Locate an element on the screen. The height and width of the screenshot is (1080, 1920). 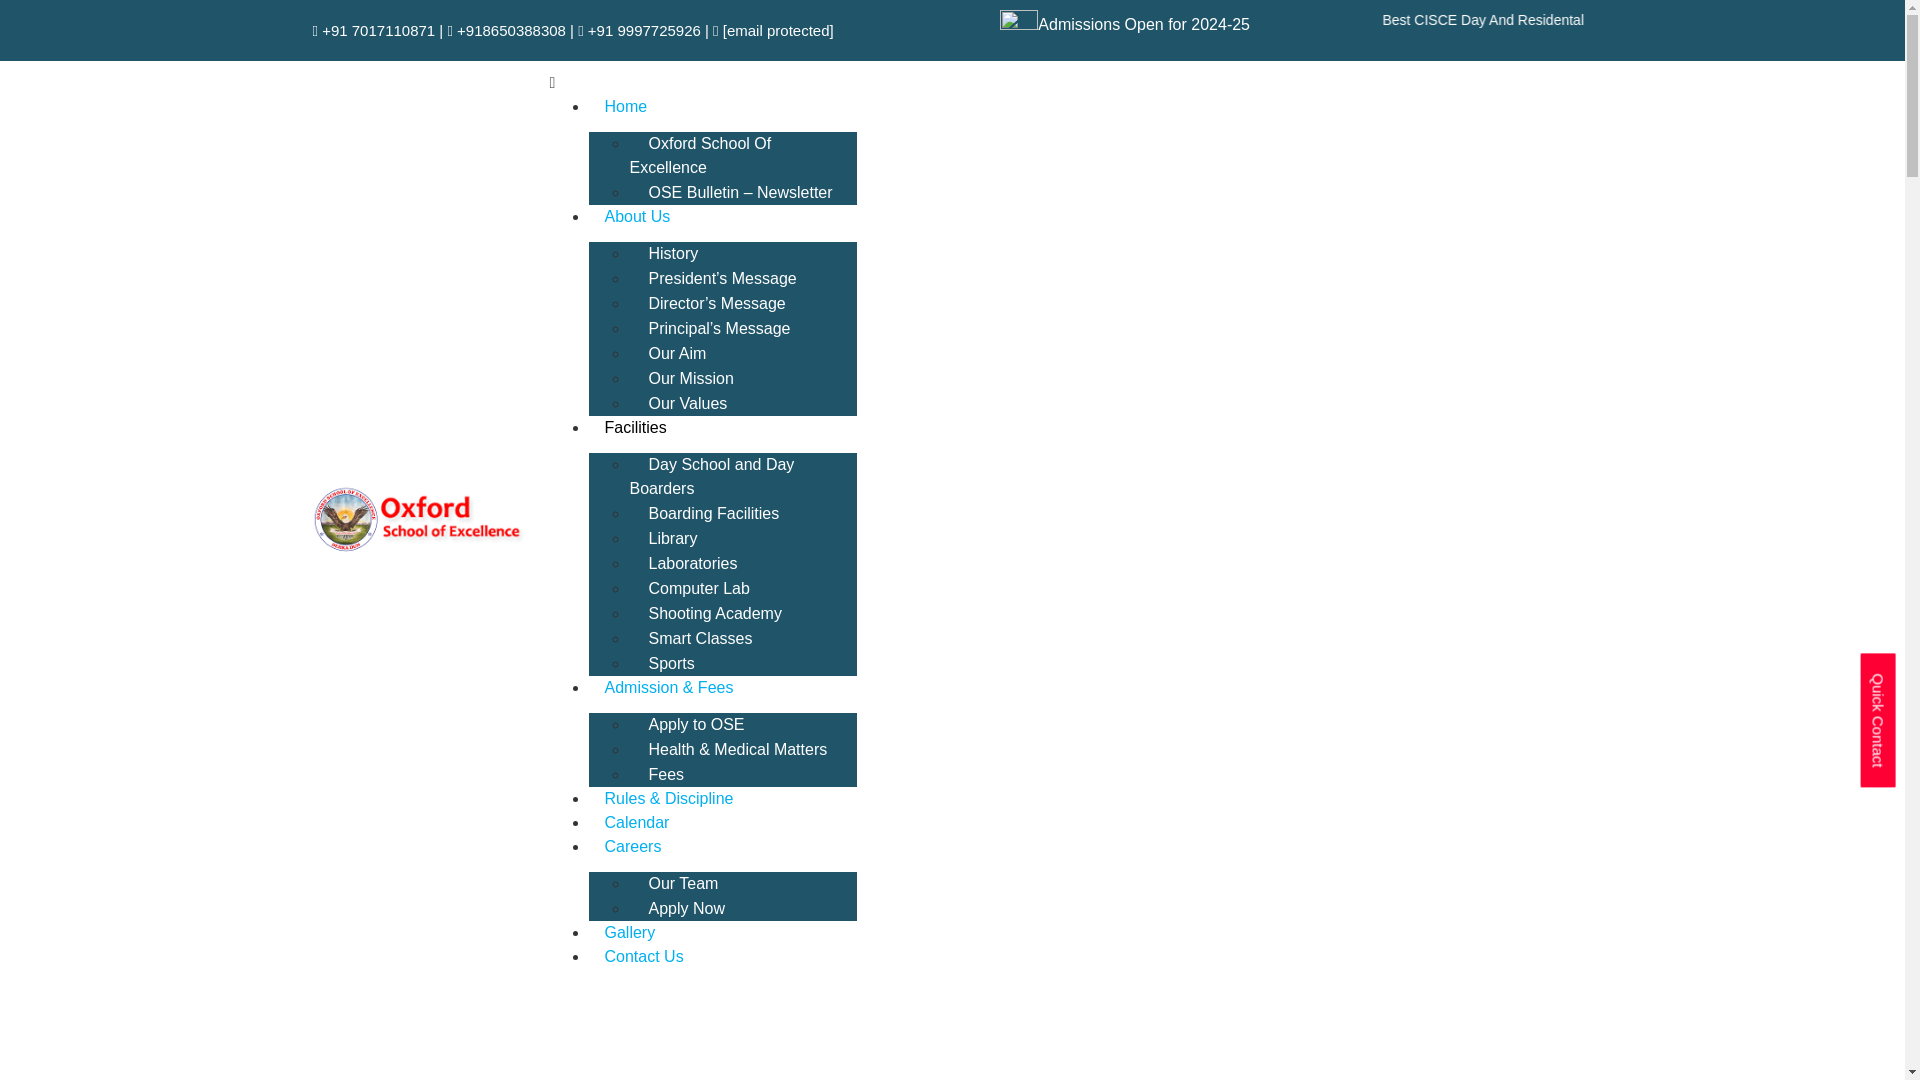
Our Aim is located at coordinates (677, 352).